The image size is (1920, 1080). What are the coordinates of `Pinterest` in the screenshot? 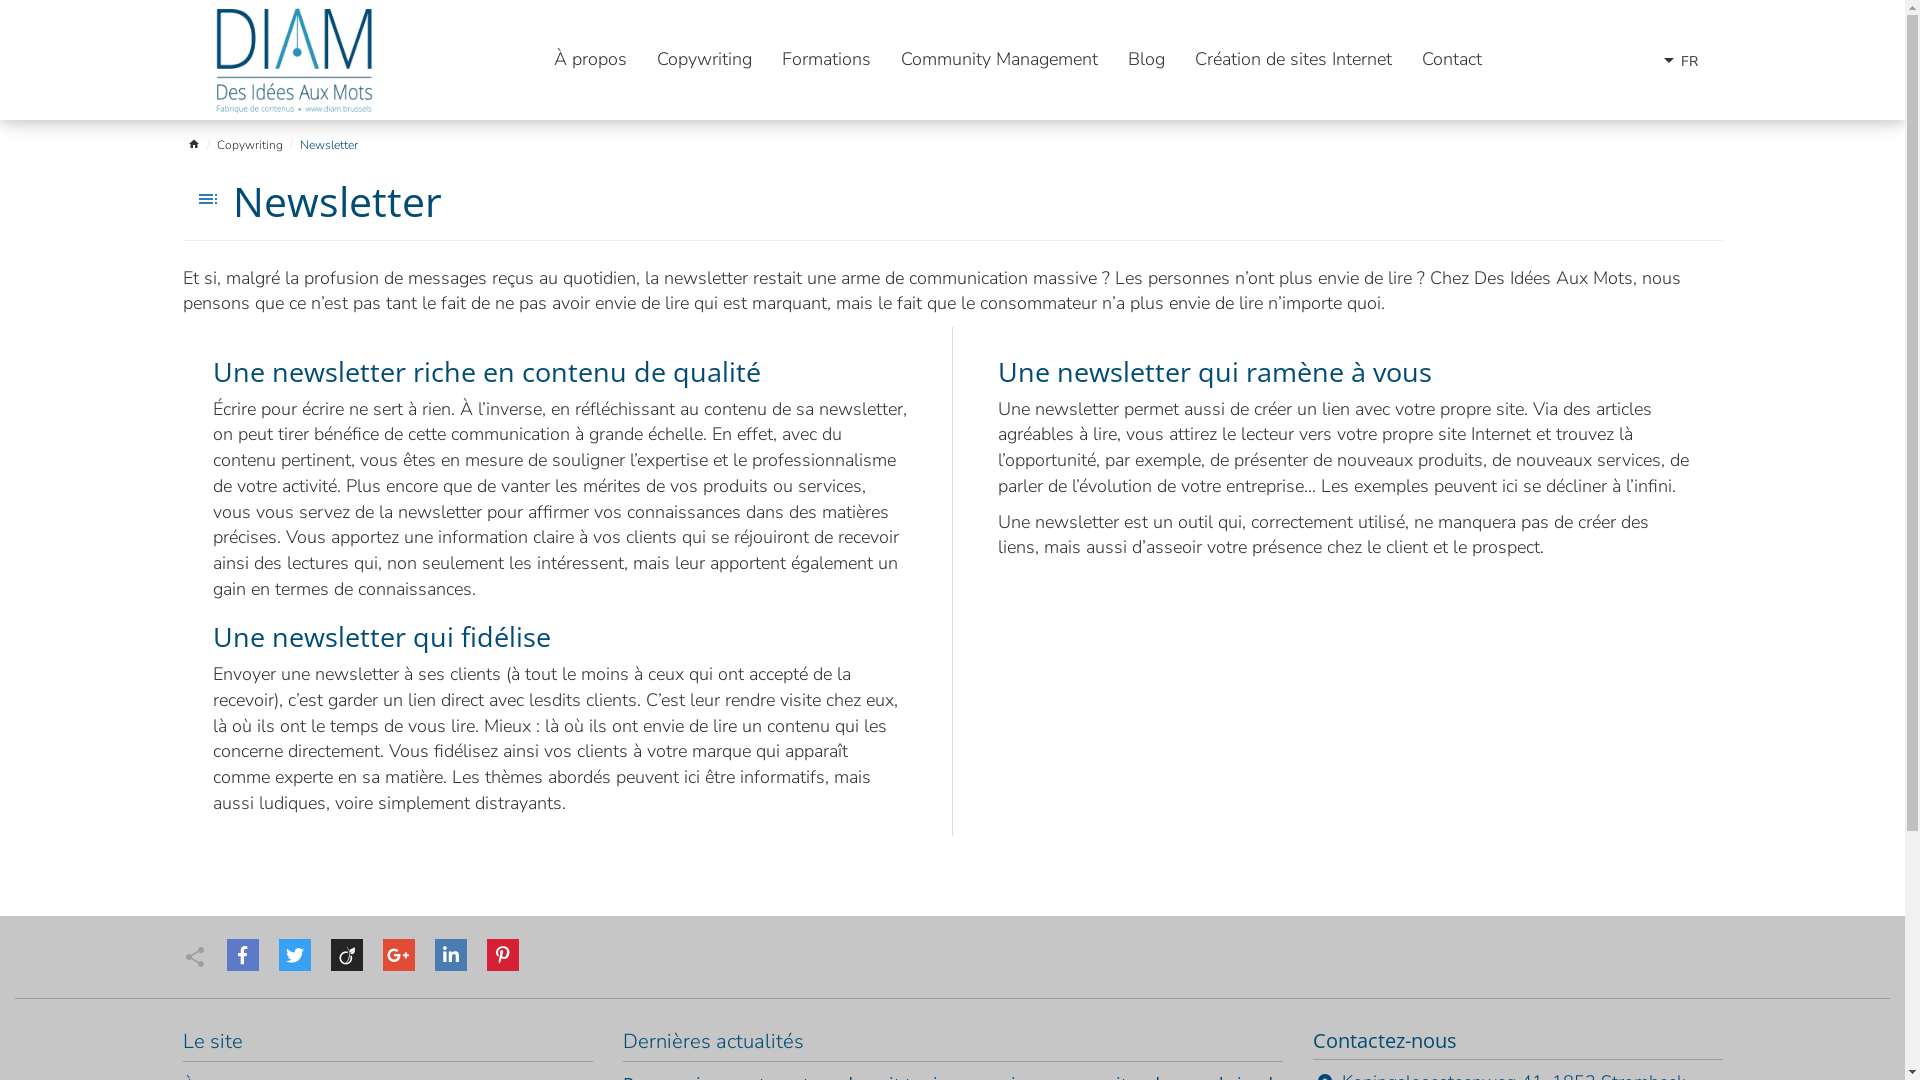 It's located at (502, 955).